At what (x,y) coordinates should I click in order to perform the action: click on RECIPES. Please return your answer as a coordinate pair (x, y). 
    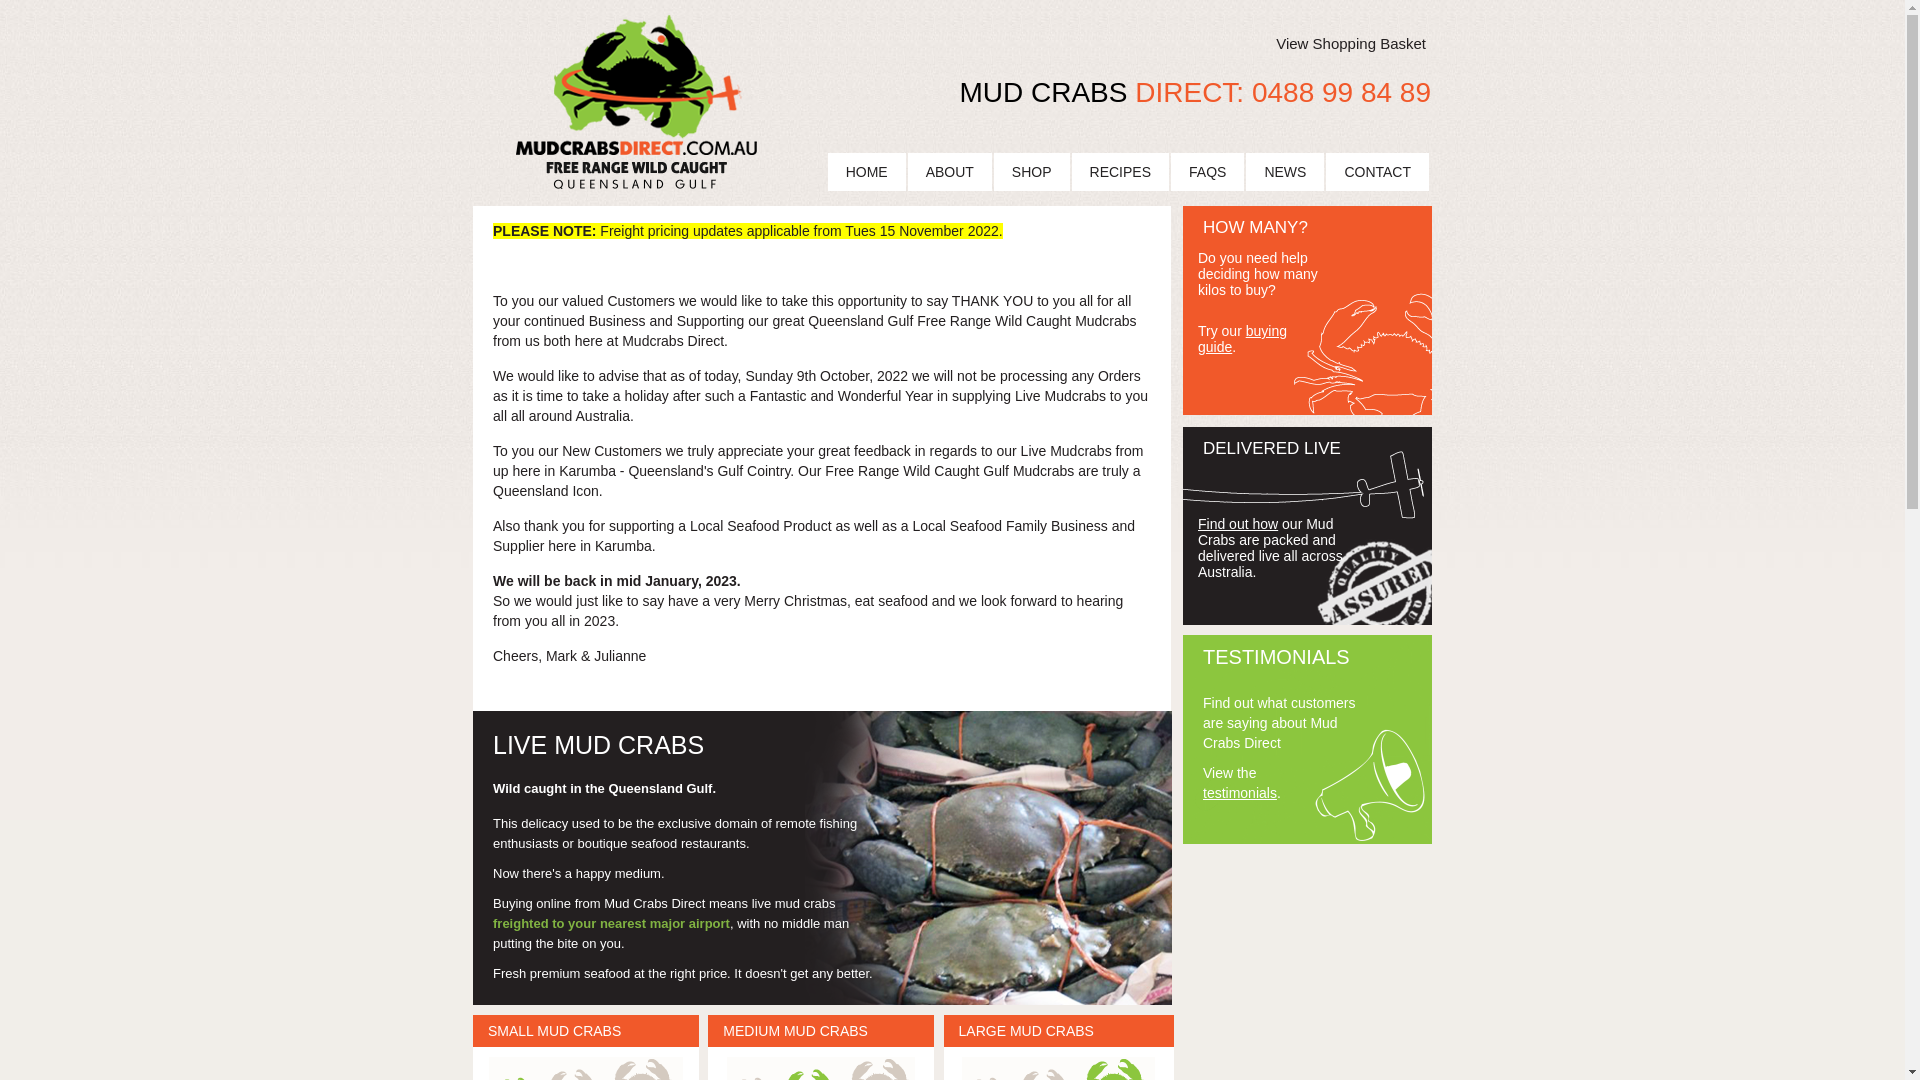
    Looking at the image, I should click on (1120, 172).